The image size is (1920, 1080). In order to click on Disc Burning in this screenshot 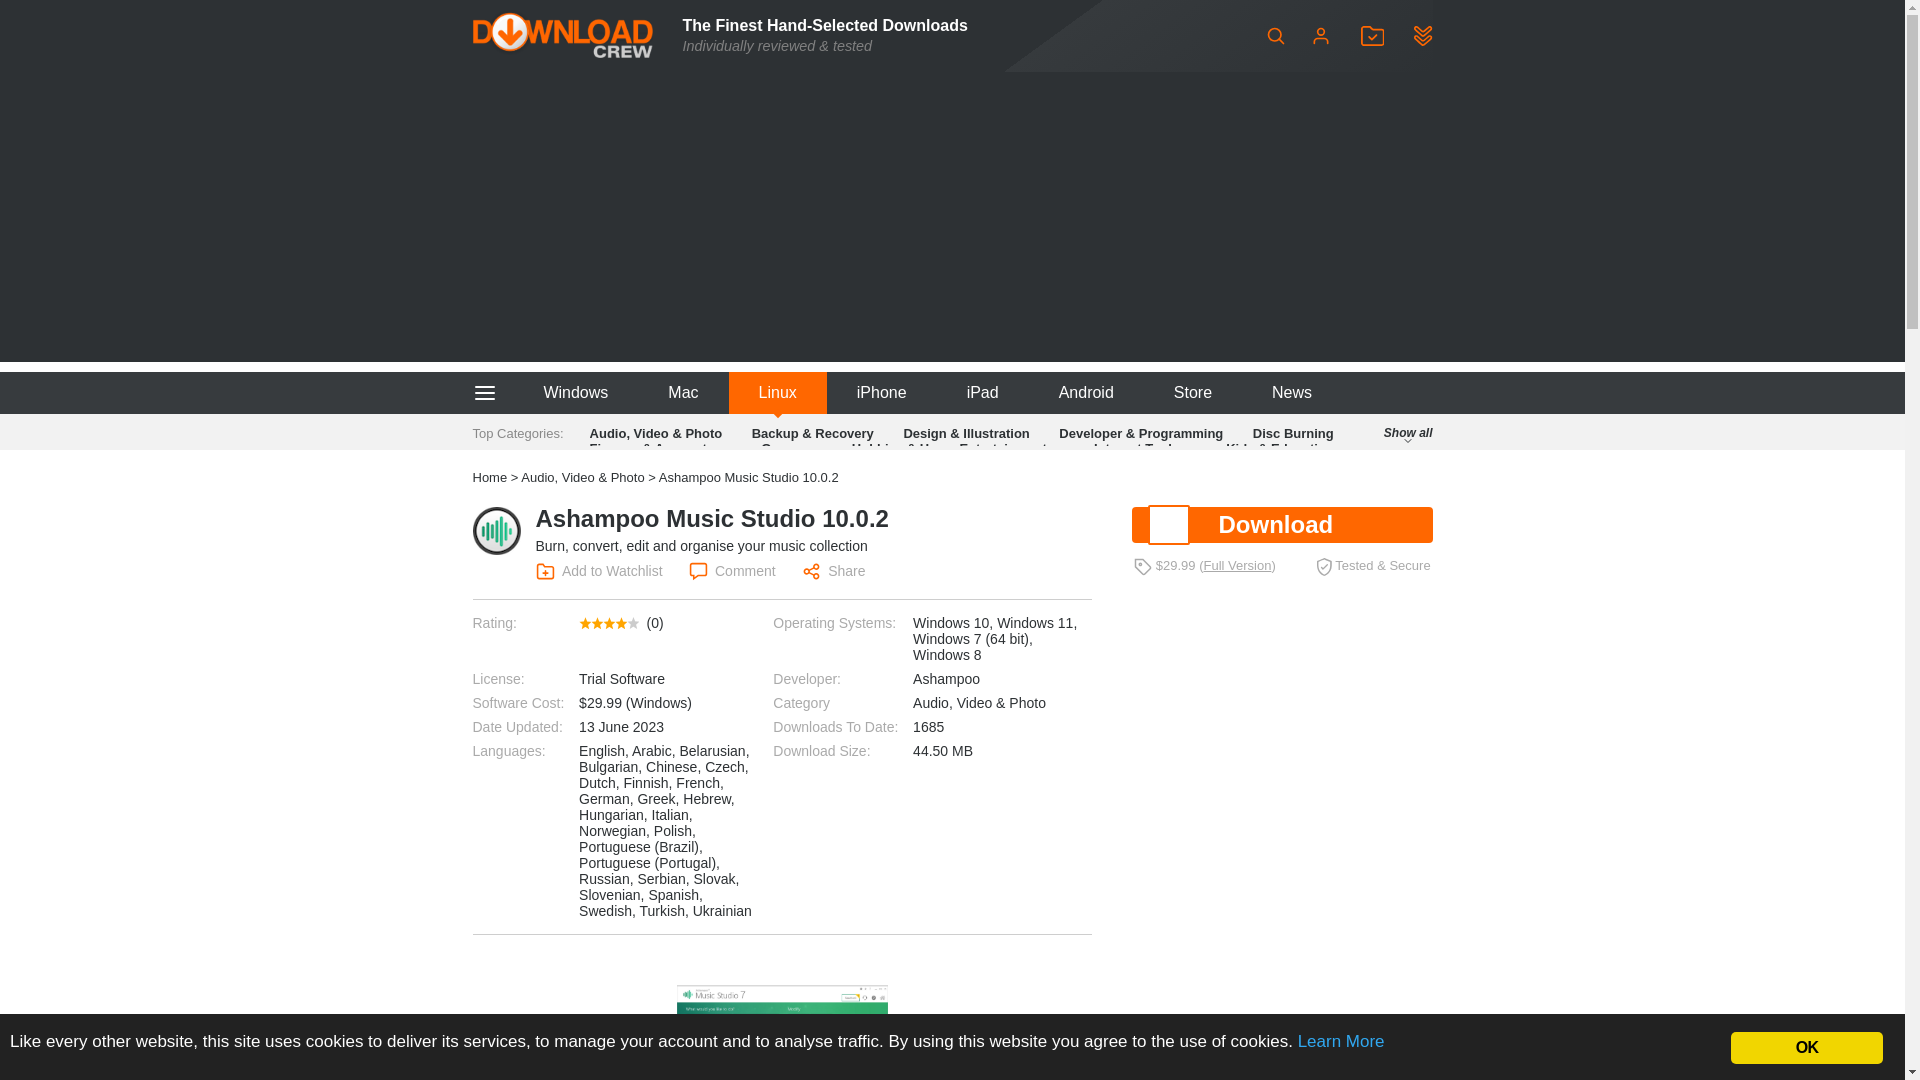, I will do `click(1294, 432)`.